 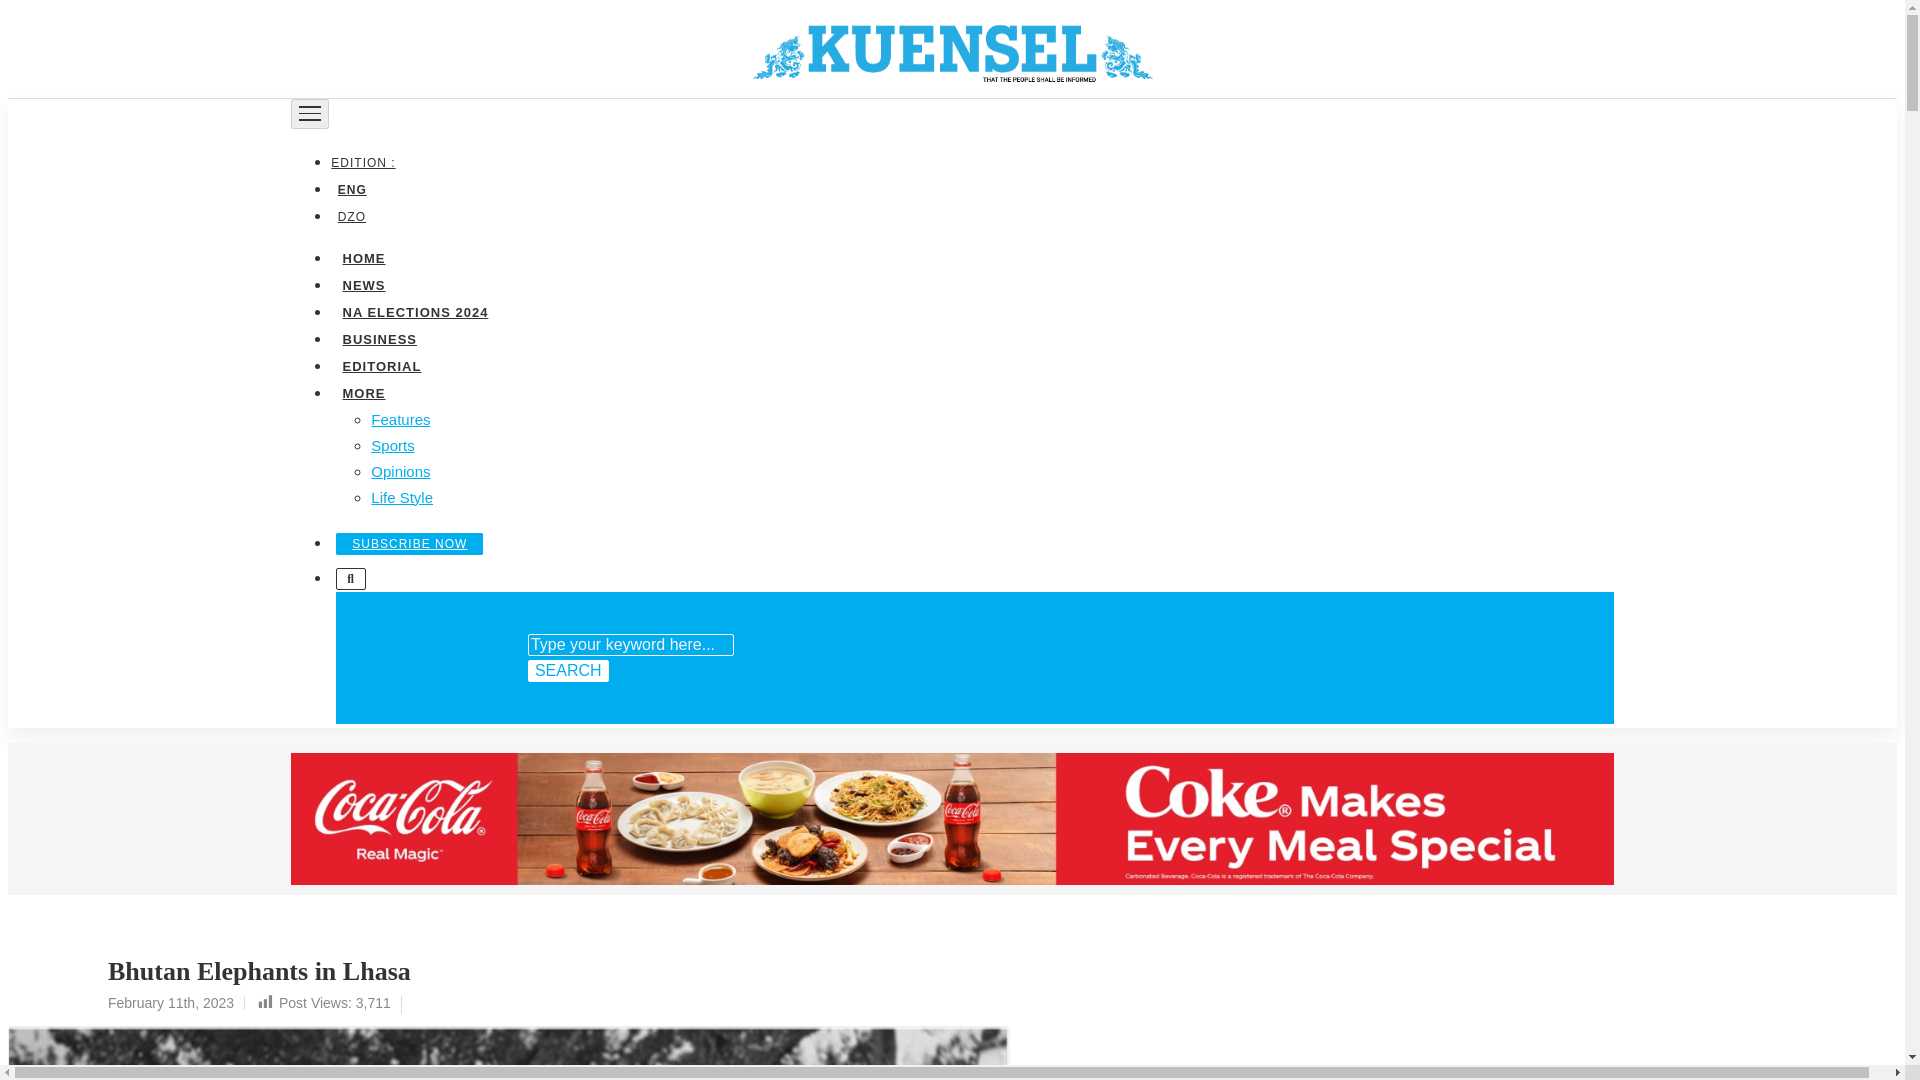 What do you see at coordinates (362, 256) in the screenshot?
I see `HOME` at bounding box center [362, 256].